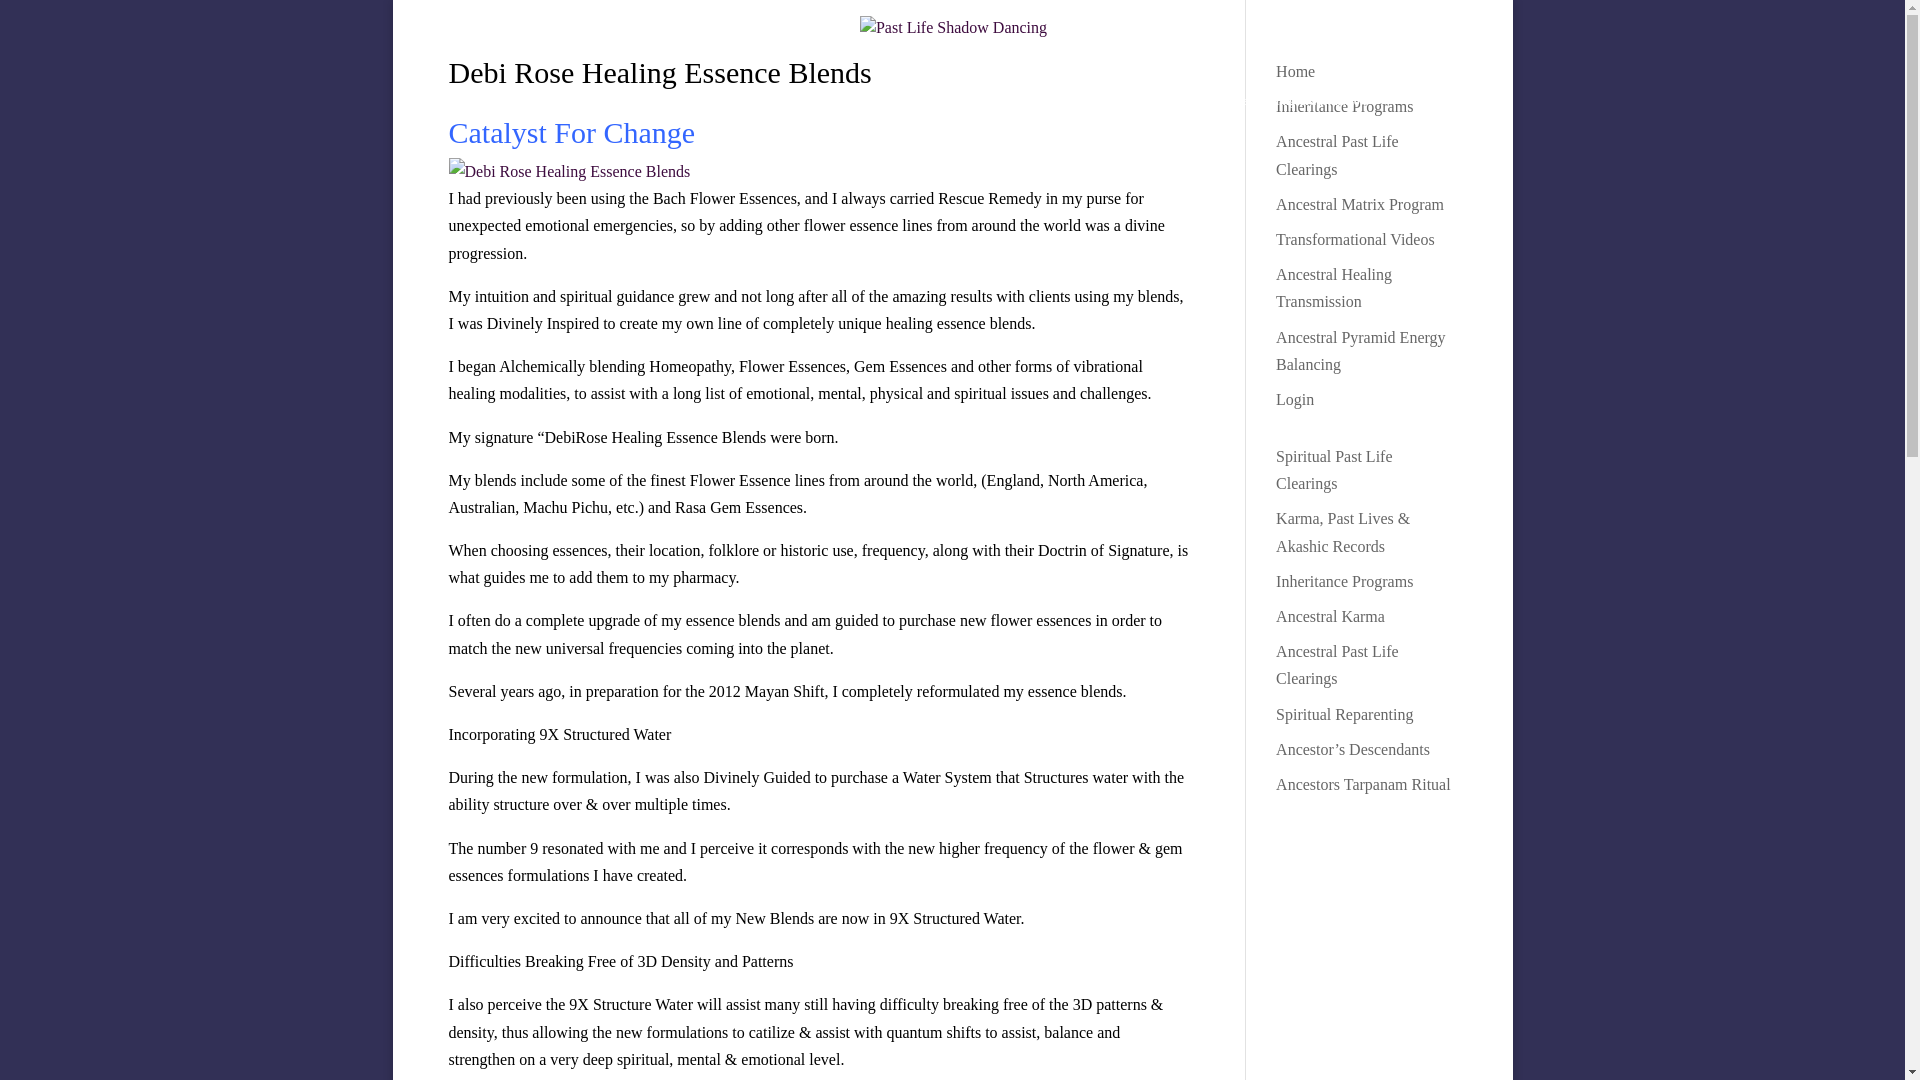 This screenshot has width=1920, height=1080. What do you see at coordinates (1338, 664) in the screenshot?
I see `Ancestral Past Life Clearings` at bounding box center [1338, 664].